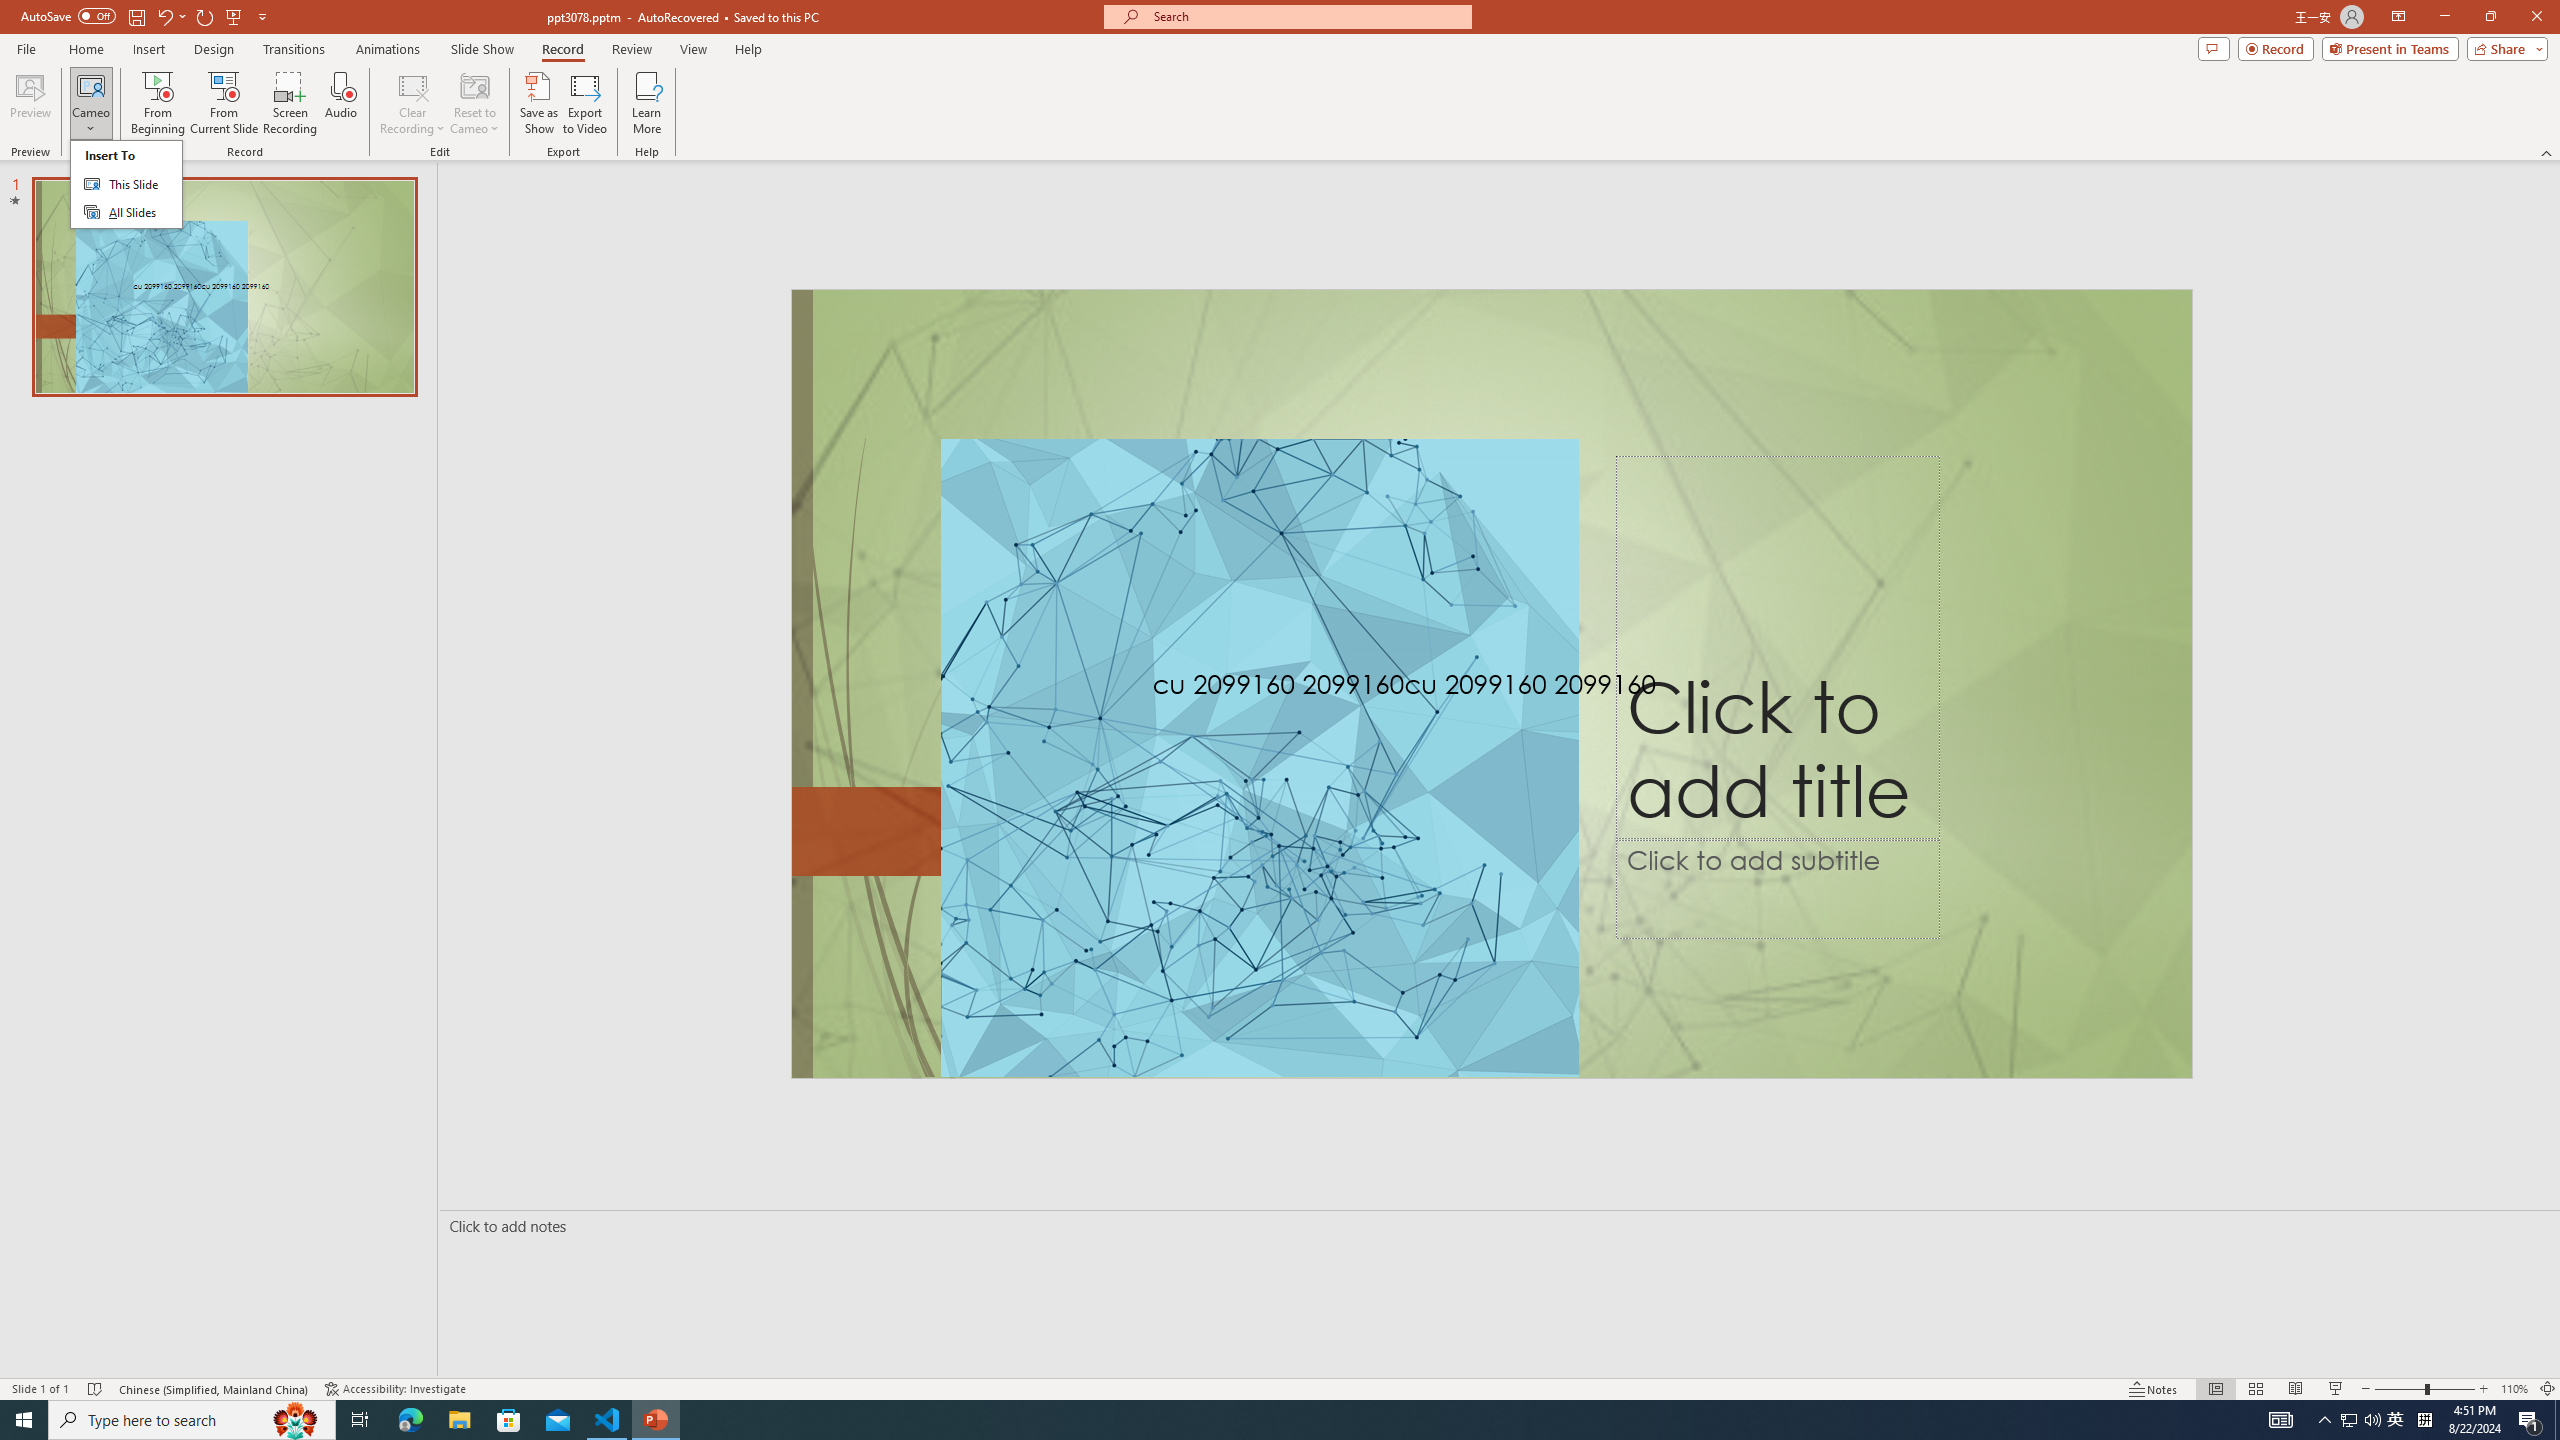  What do you see at coordinates (2425, 1389) in the screenshot?
I see `Zoom` at bounding box center [2425, 1389].